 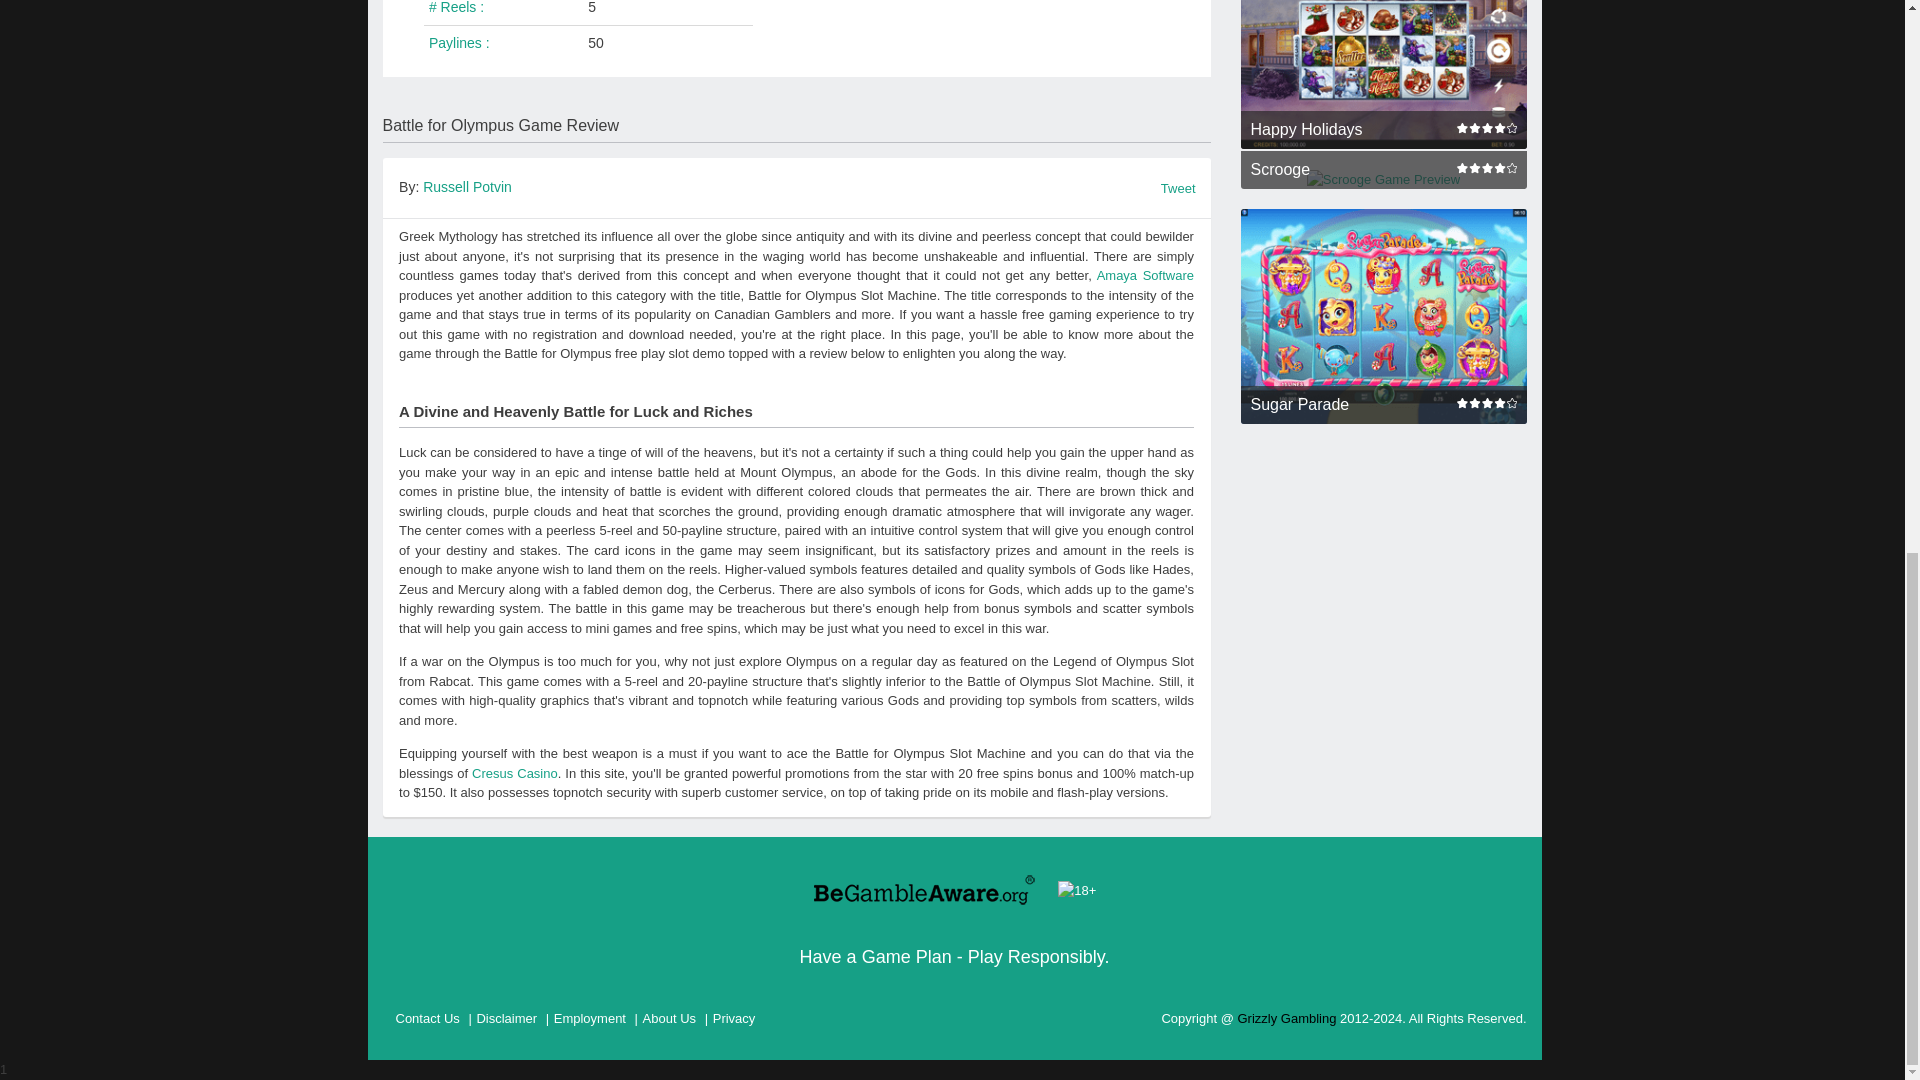 I want to click on Sugar Parade Game Preview, so click(x=1383, y=316).